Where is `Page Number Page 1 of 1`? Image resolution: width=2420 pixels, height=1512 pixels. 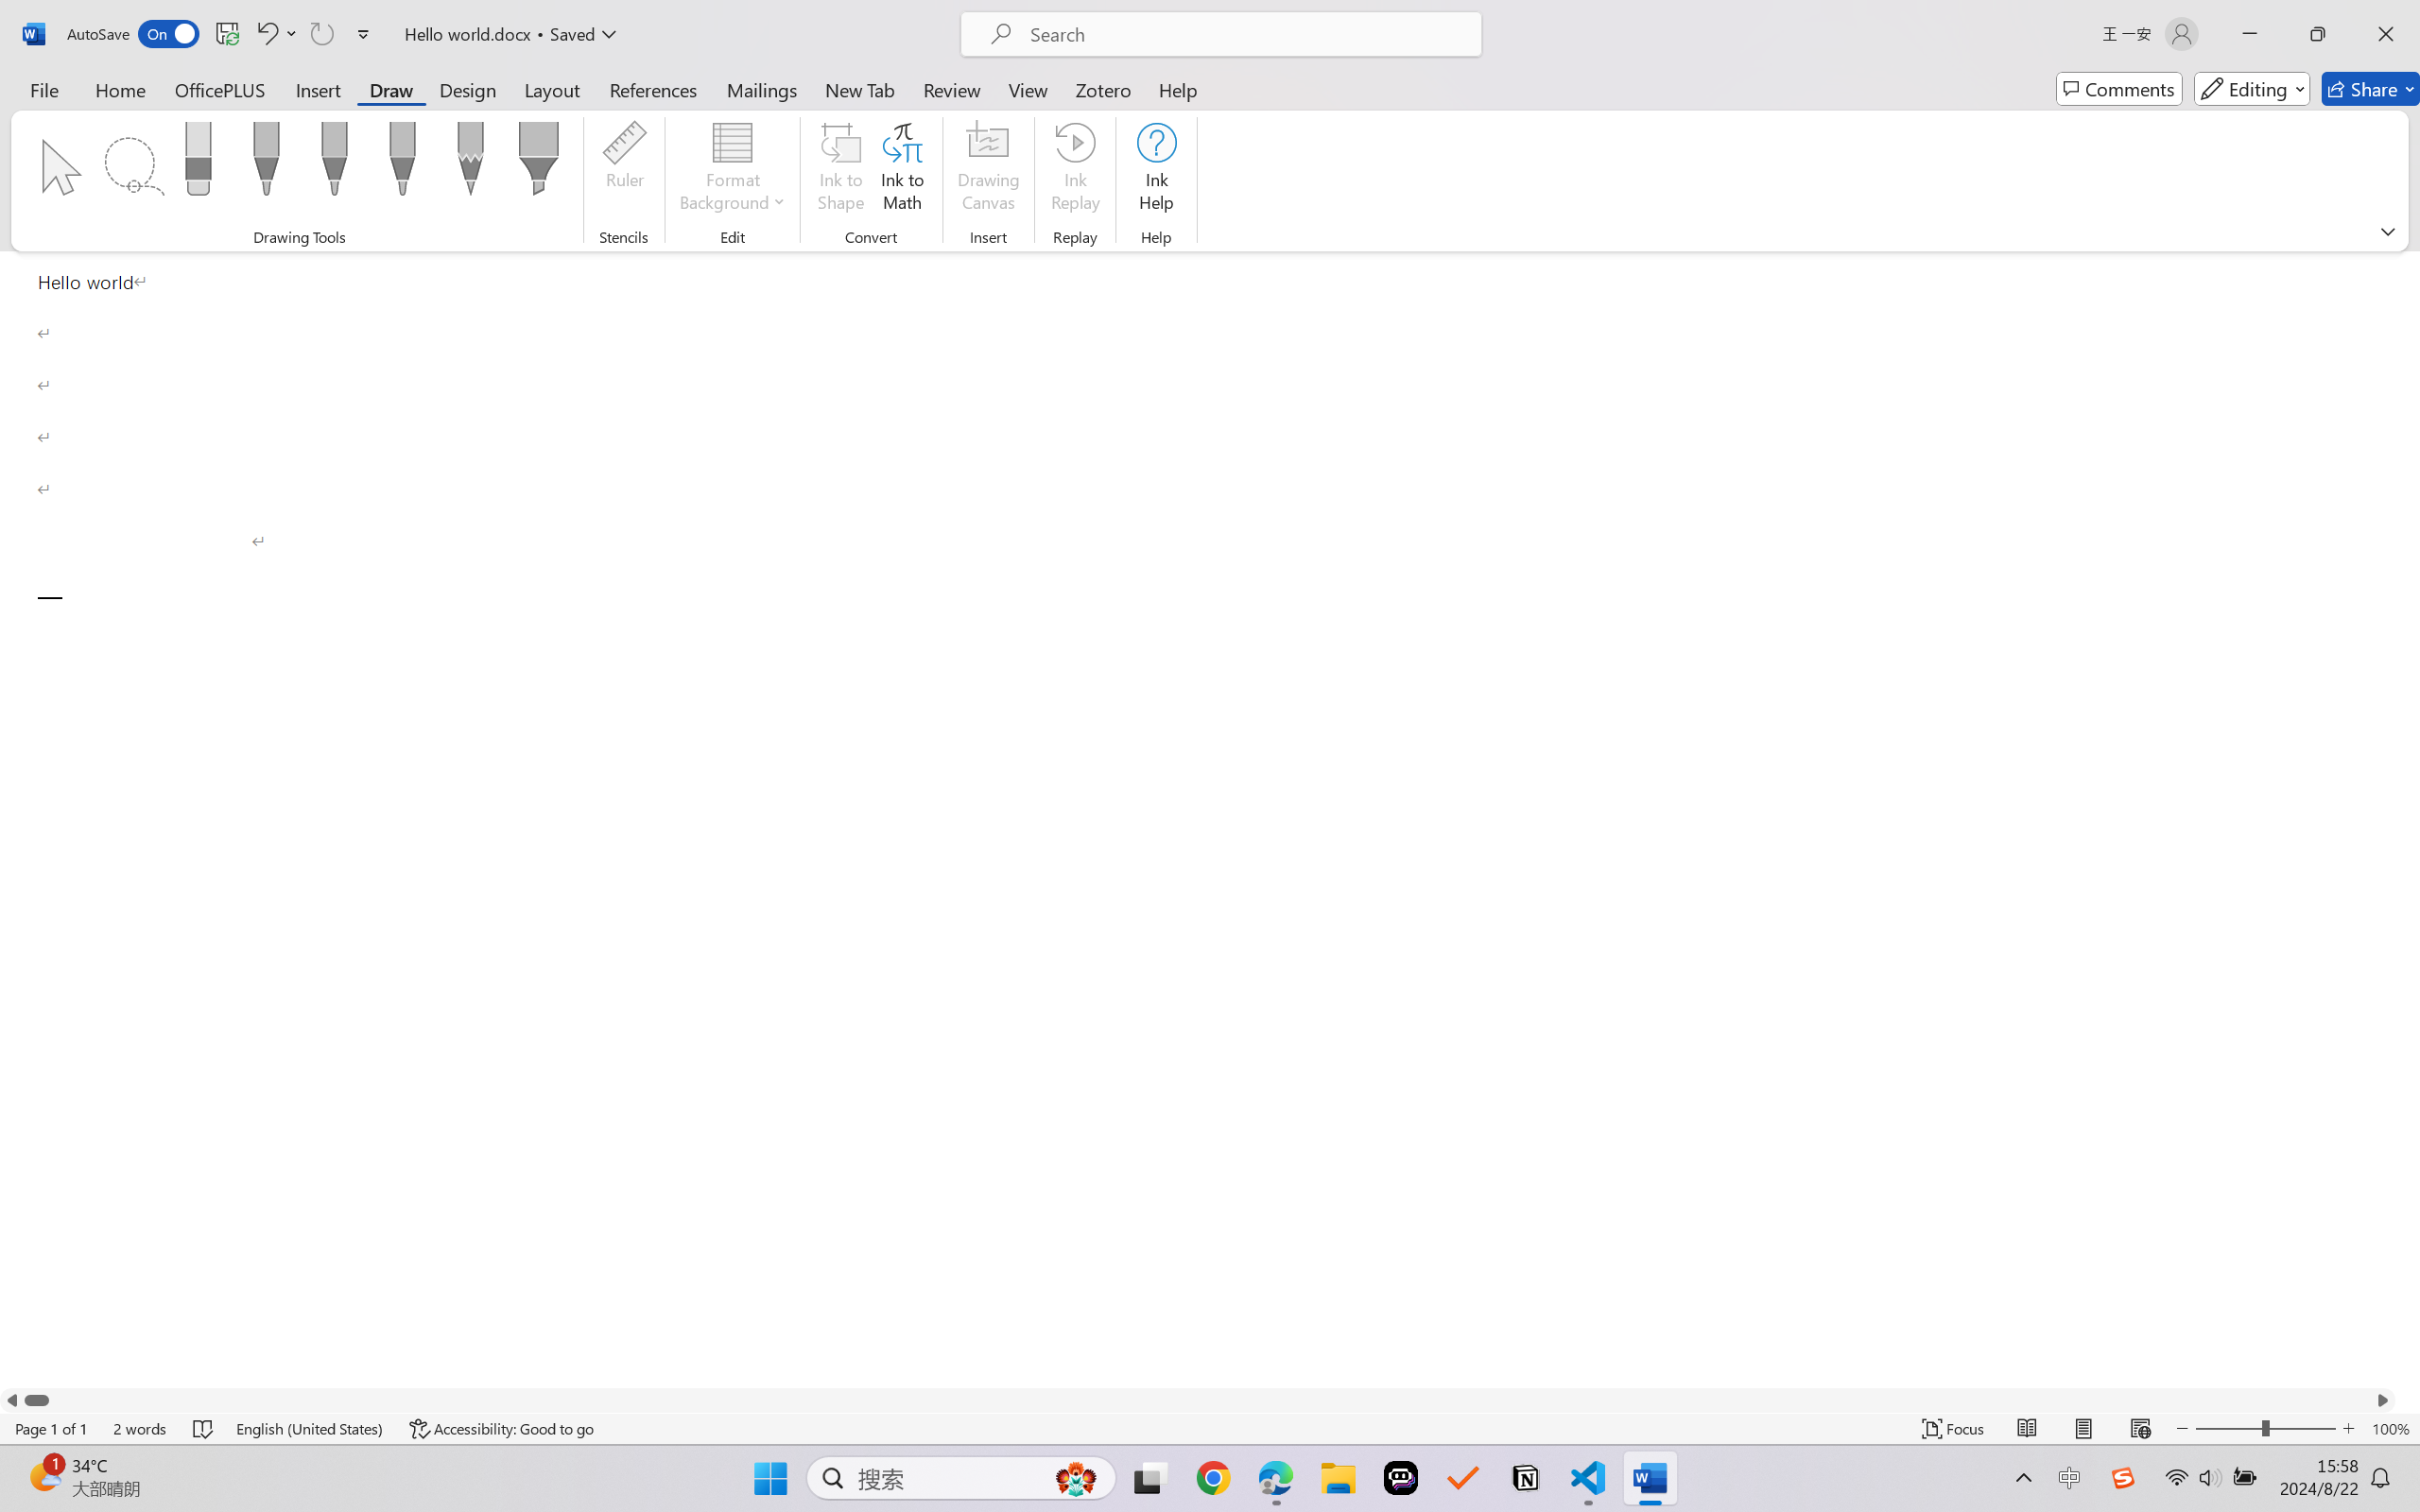 Page Number Page 1 of 1 is located at coordinates (51, 1429).